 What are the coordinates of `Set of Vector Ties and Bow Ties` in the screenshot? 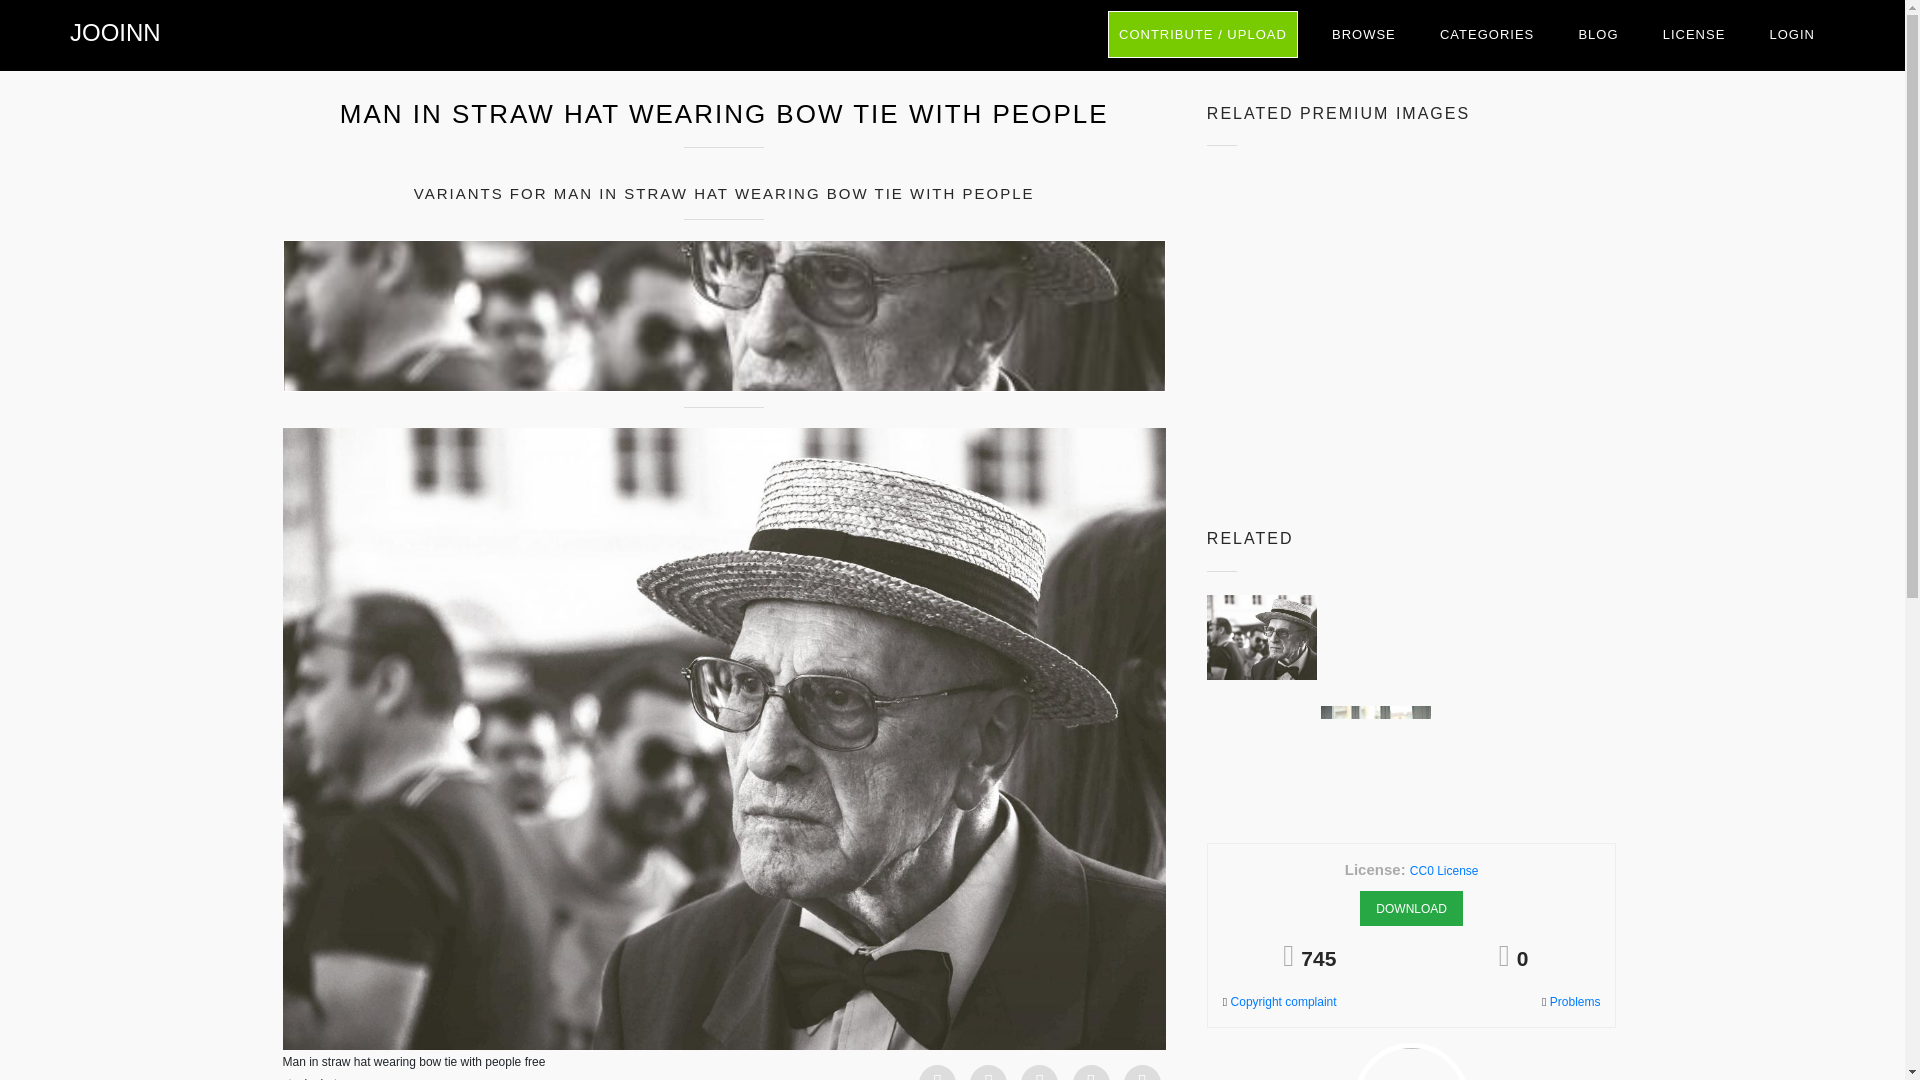 It's located at (1262, 210).